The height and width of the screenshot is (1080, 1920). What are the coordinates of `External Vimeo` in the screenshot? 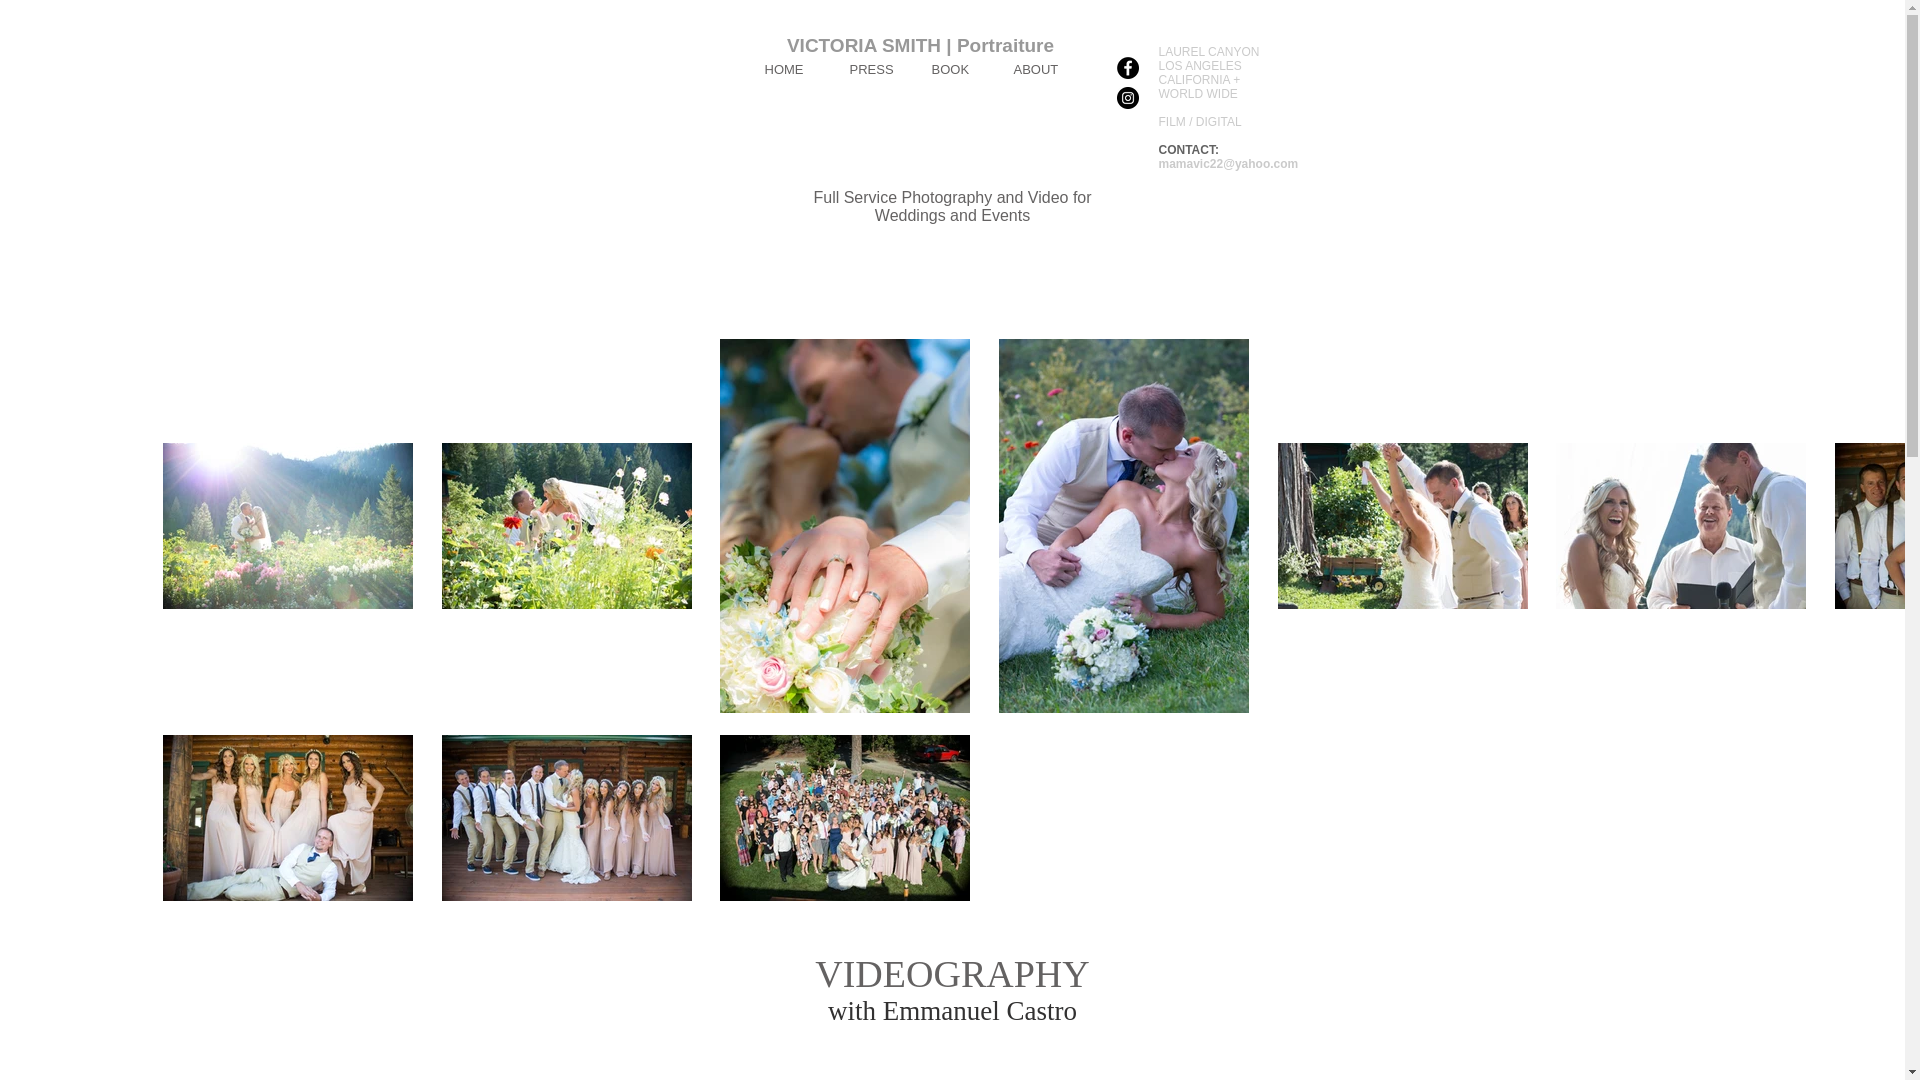 It's located at (952, 1068).